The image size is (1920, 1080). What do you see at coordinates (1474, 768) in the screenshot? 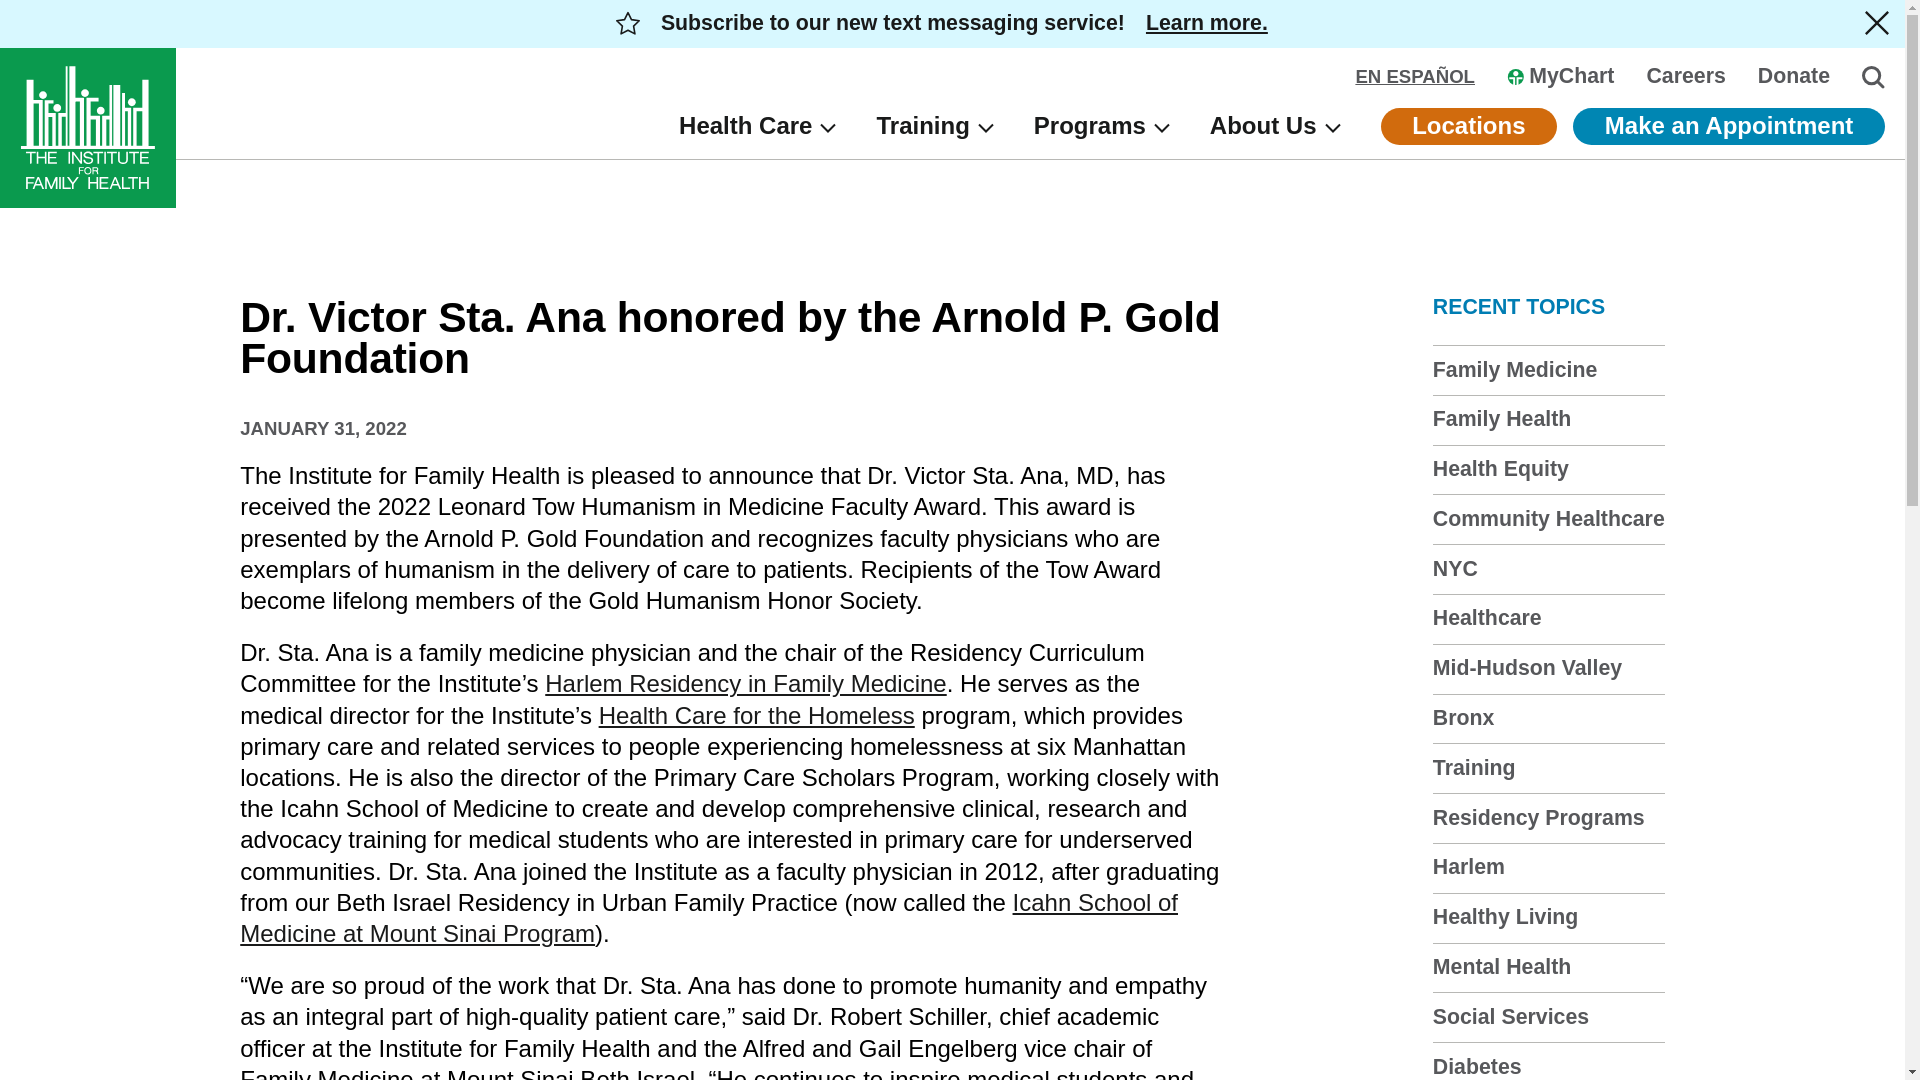
I see `Training` at bounding box center [1474, 768].